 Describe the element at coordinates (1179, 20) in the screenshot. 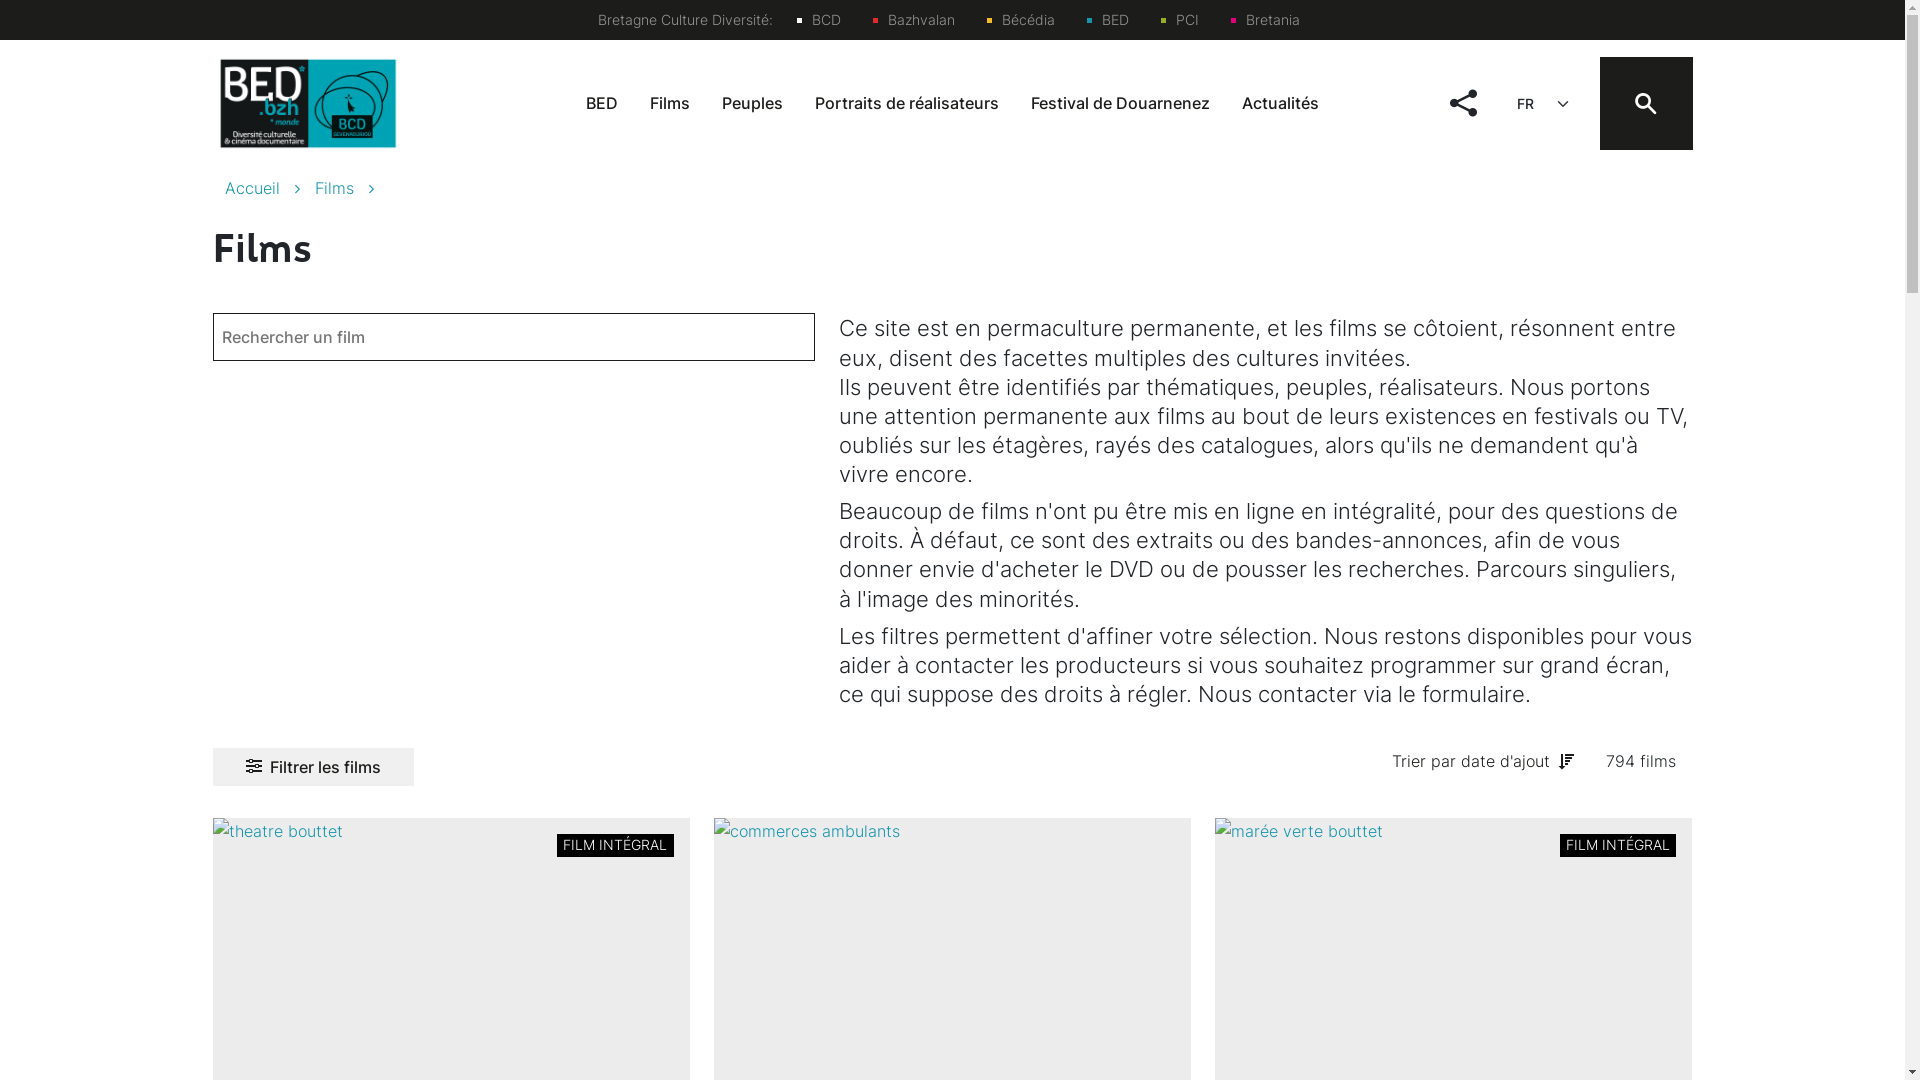

I see `PCI` at that location.